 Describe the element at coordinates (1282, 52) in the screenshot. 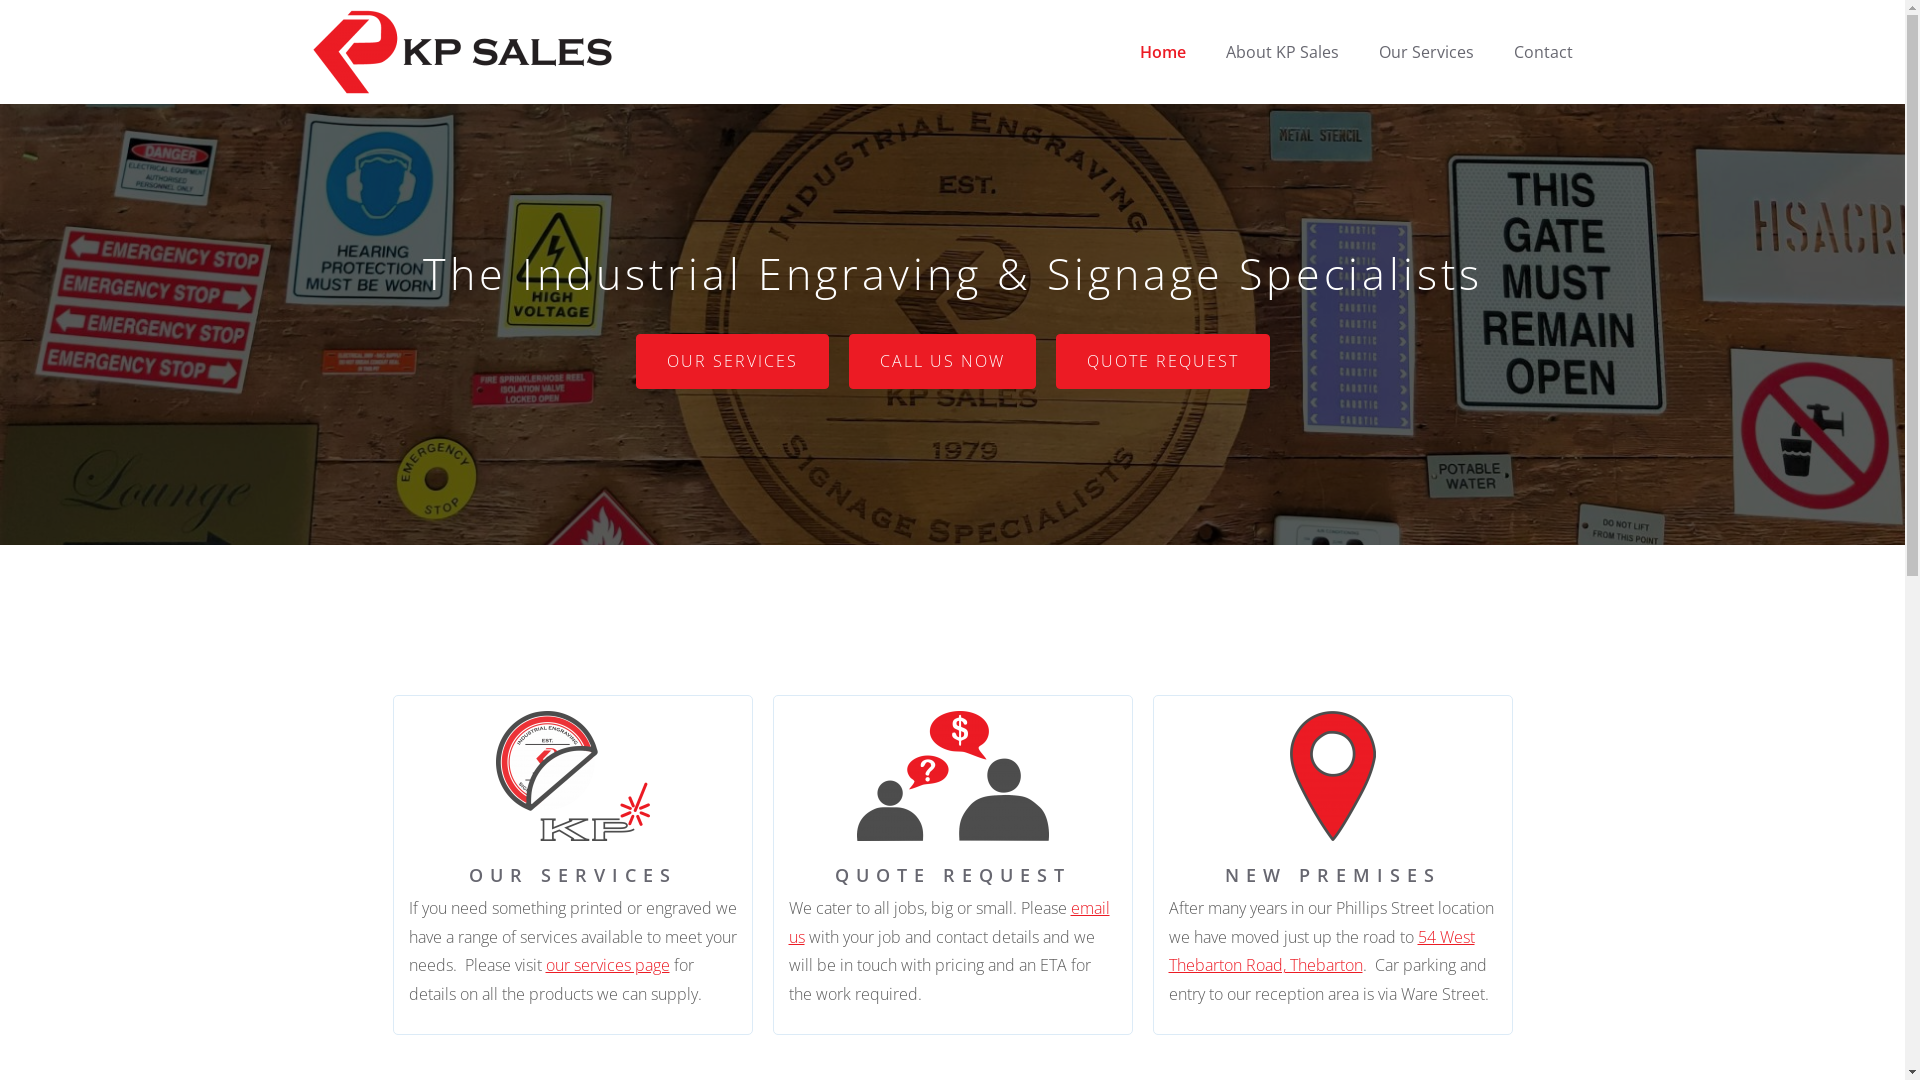

I see `About KP Sales` at that location.